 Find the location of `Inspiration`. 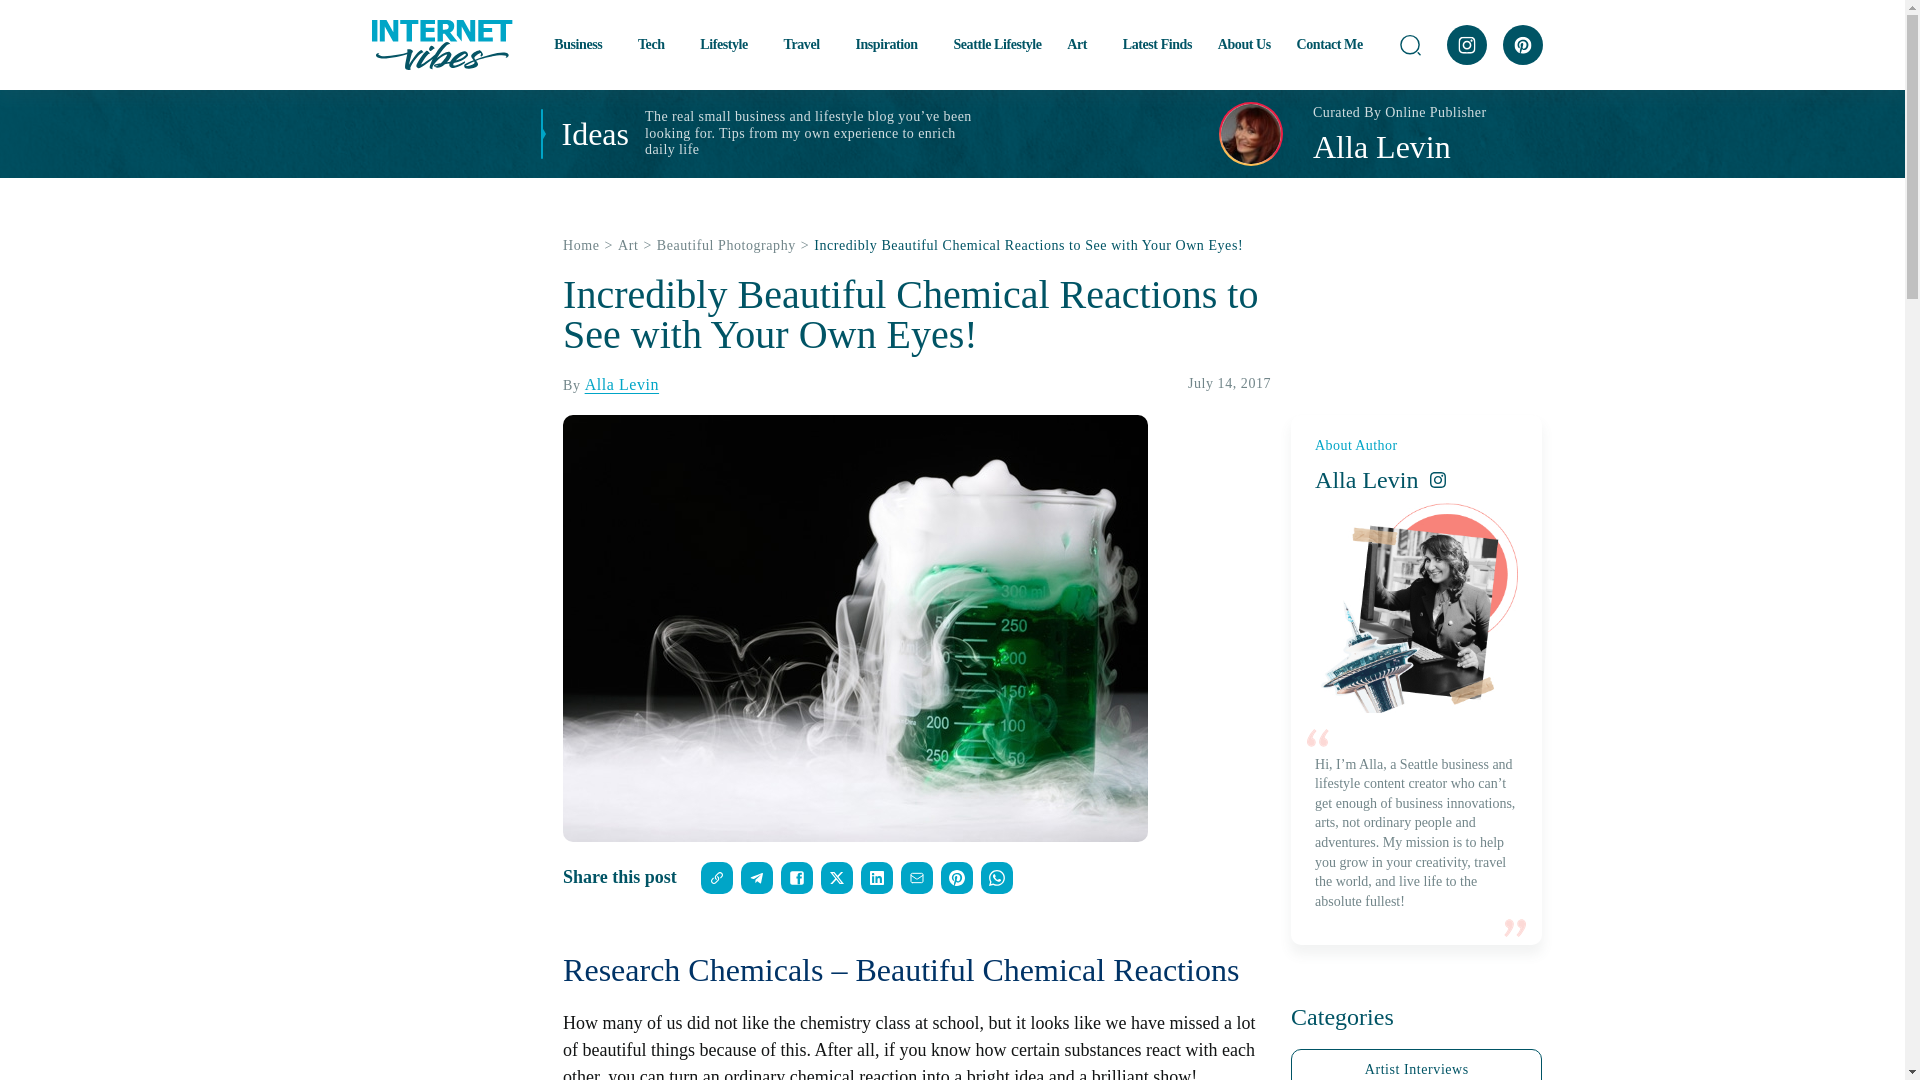

Inspiration is located at coordinates (890, 44).